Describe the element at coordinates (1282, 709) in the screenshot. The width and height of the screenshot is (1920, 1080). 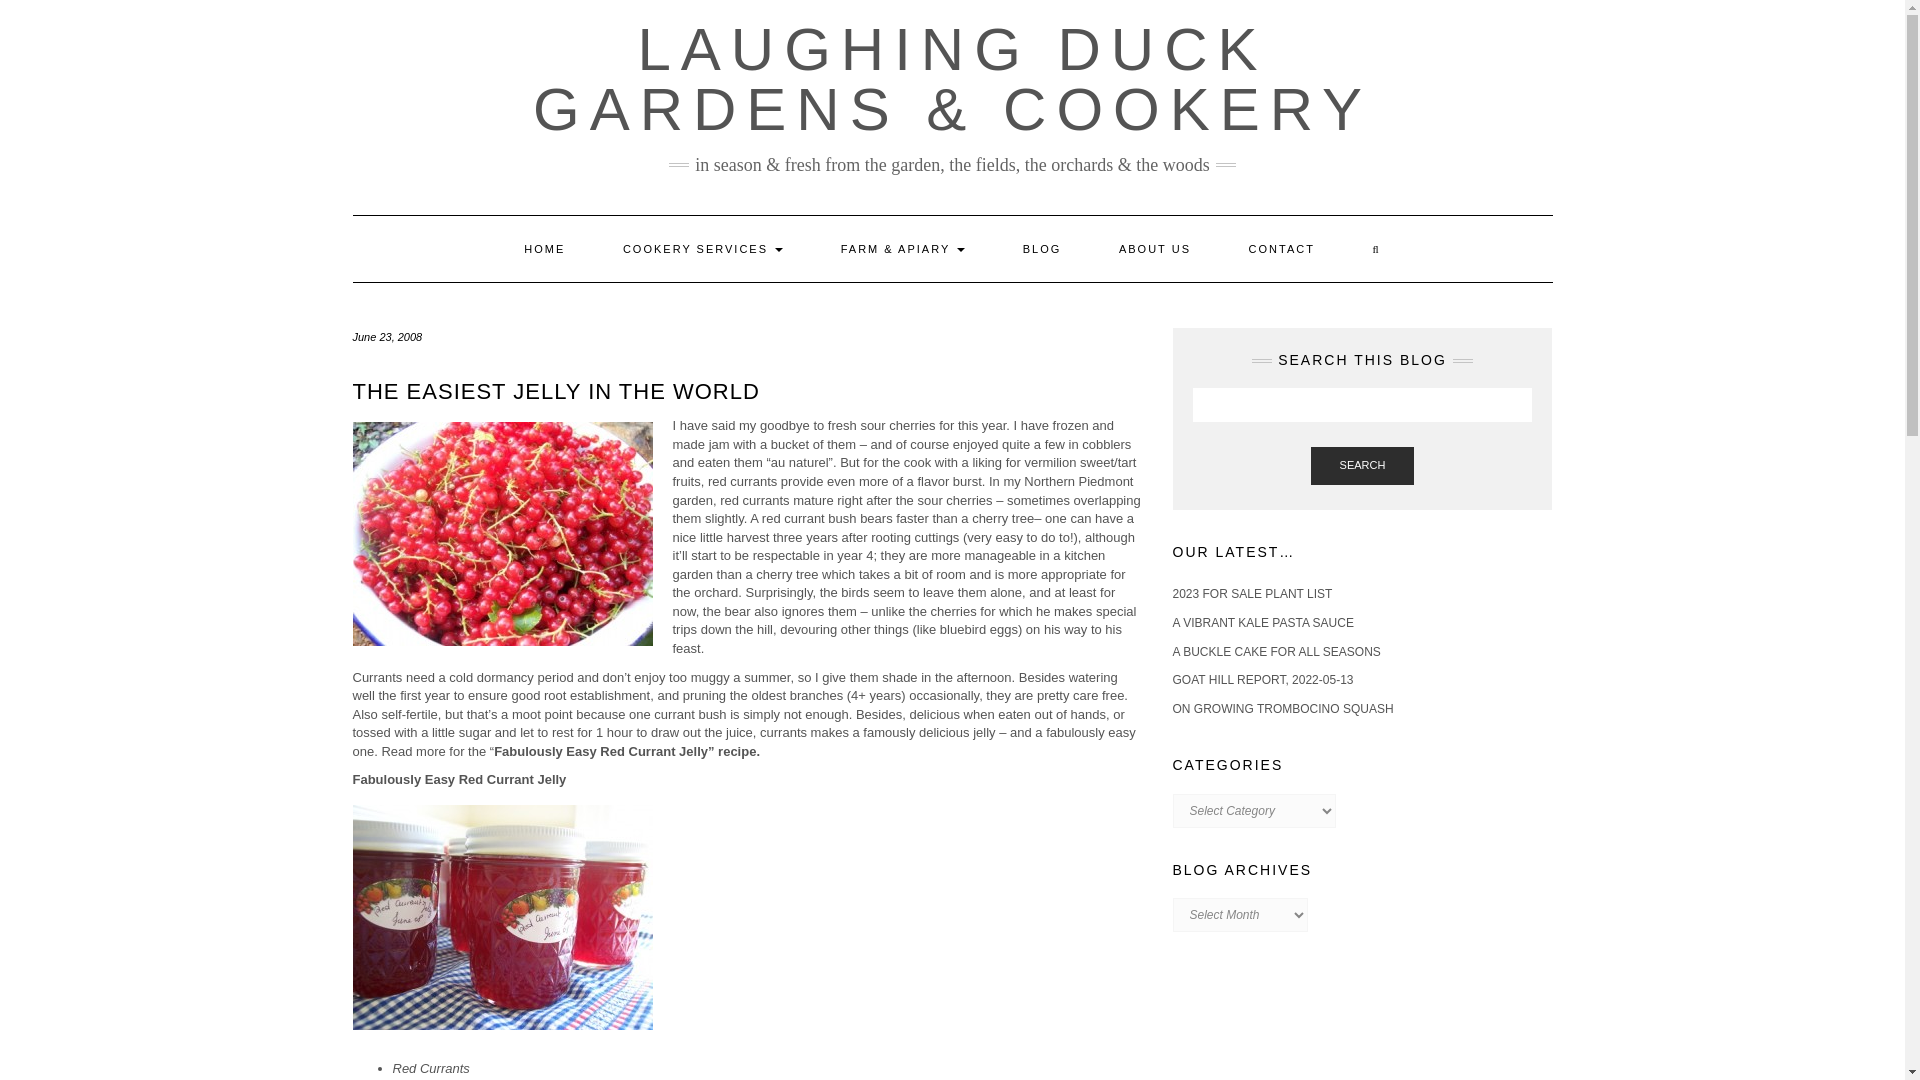
I see `ON GROWING TROMBOCINO SQUASH` at that location.